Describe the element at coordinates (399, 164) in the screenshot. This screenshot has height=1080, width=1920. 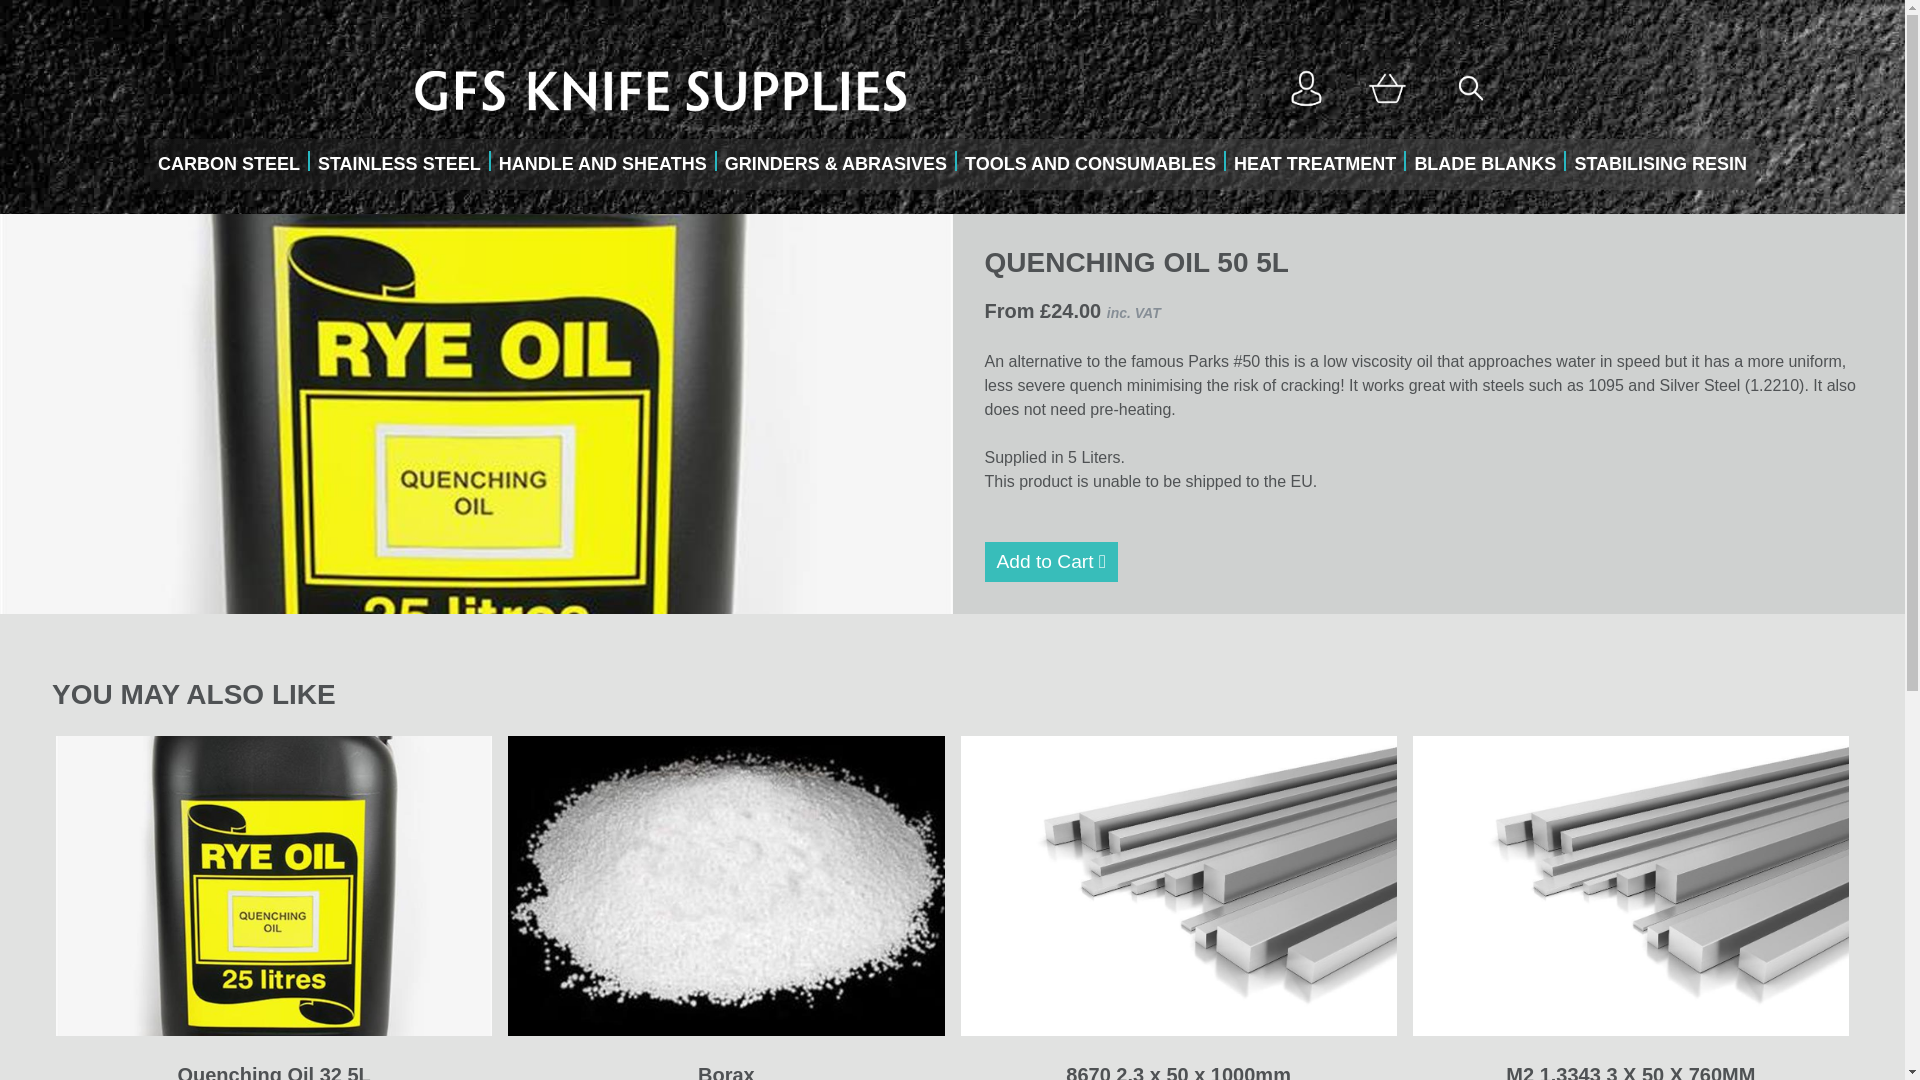
I see `STAINLESS STEEL` at that location.